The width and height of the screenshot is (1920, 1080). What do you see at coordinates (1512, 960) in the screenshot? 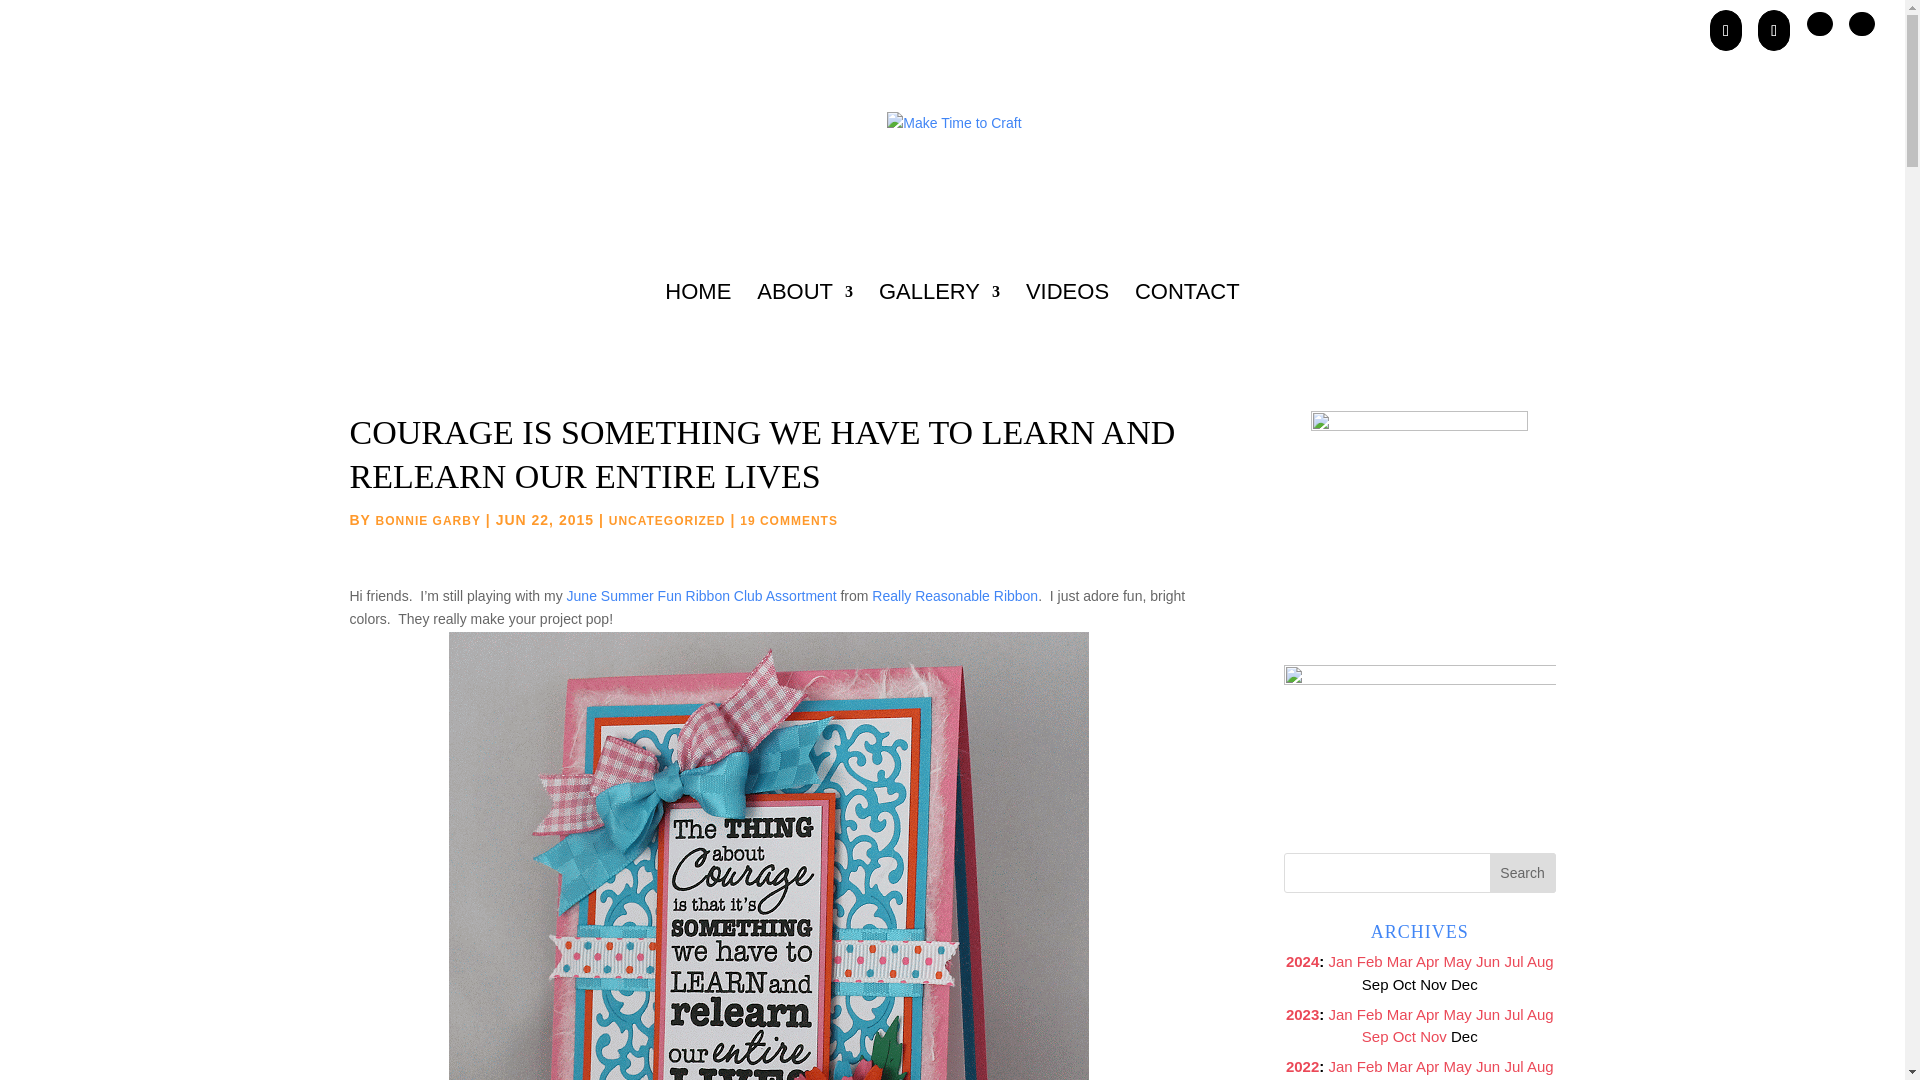
I see `July 2001` at bounding box center [1512, 960].